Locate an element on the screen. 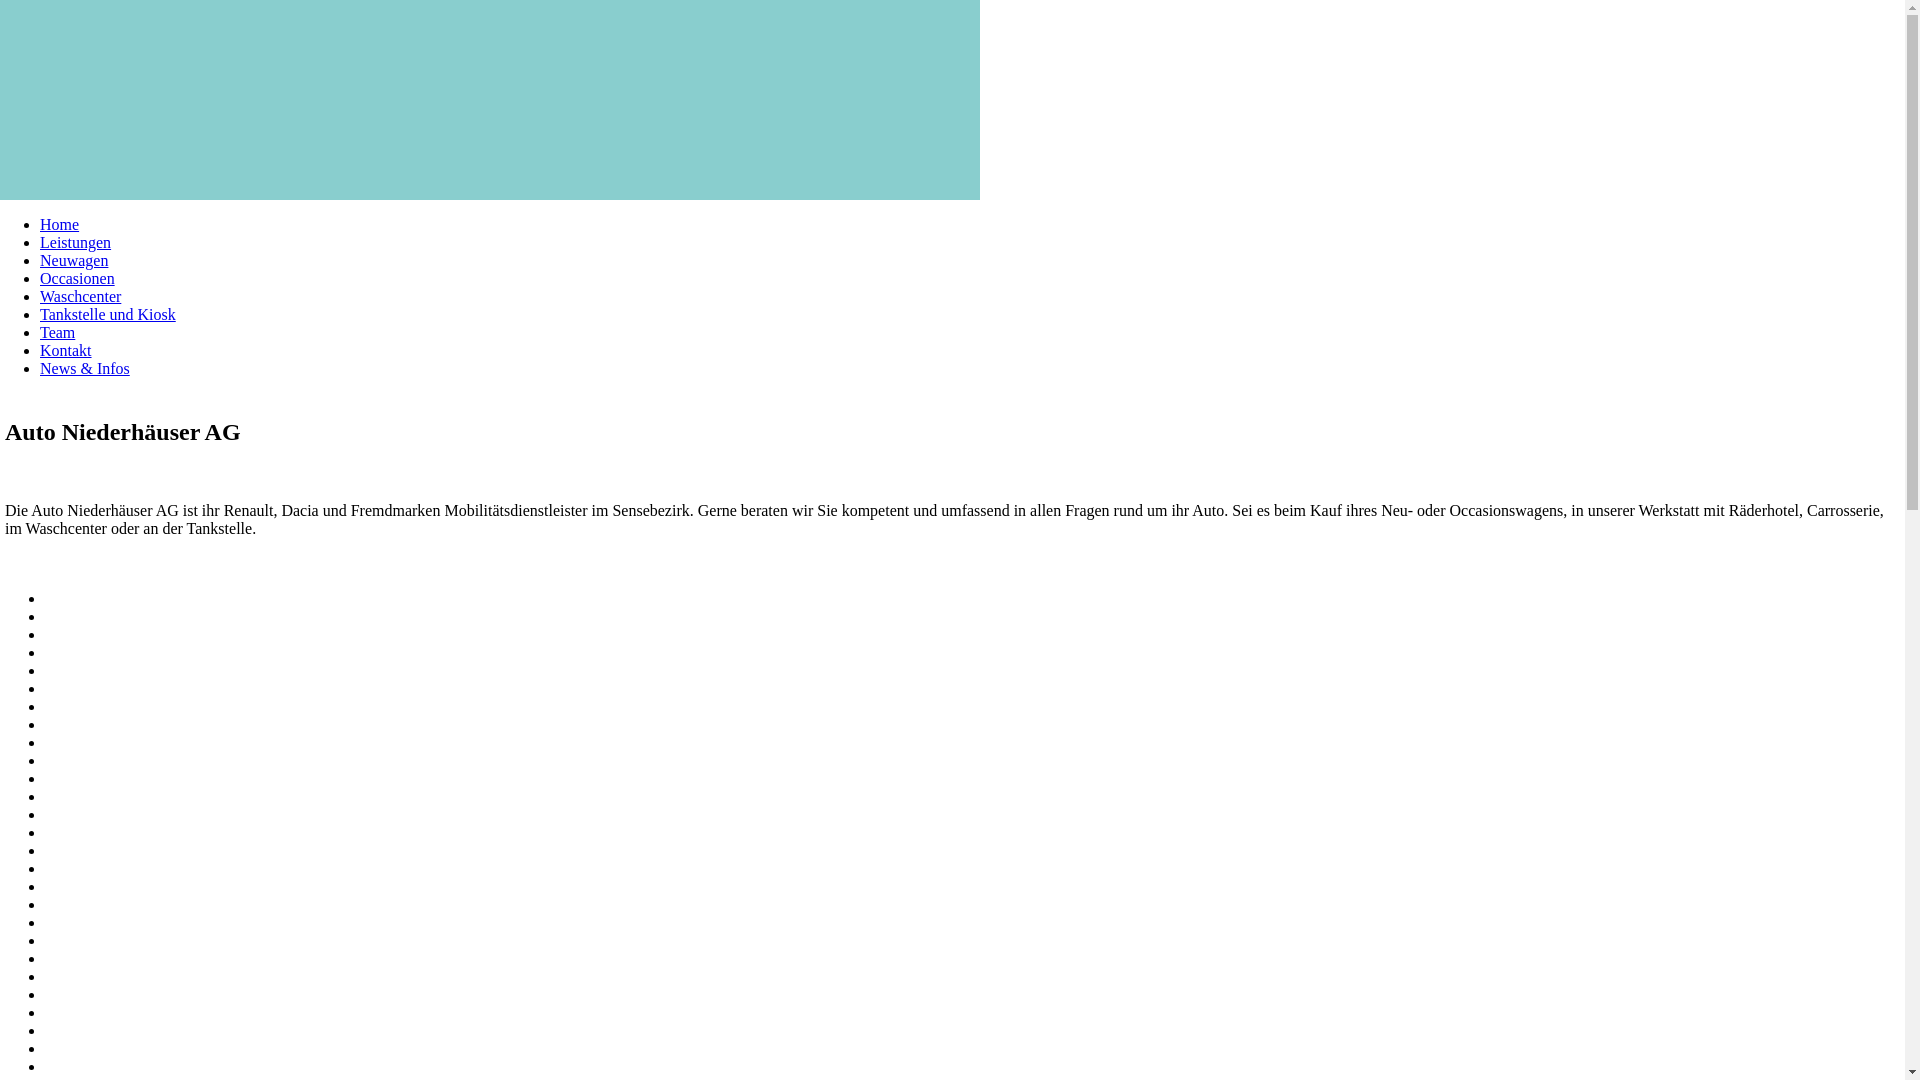 This screenshot has width=1920, height=1080. Kontakt is located at coordinates (66, 350).